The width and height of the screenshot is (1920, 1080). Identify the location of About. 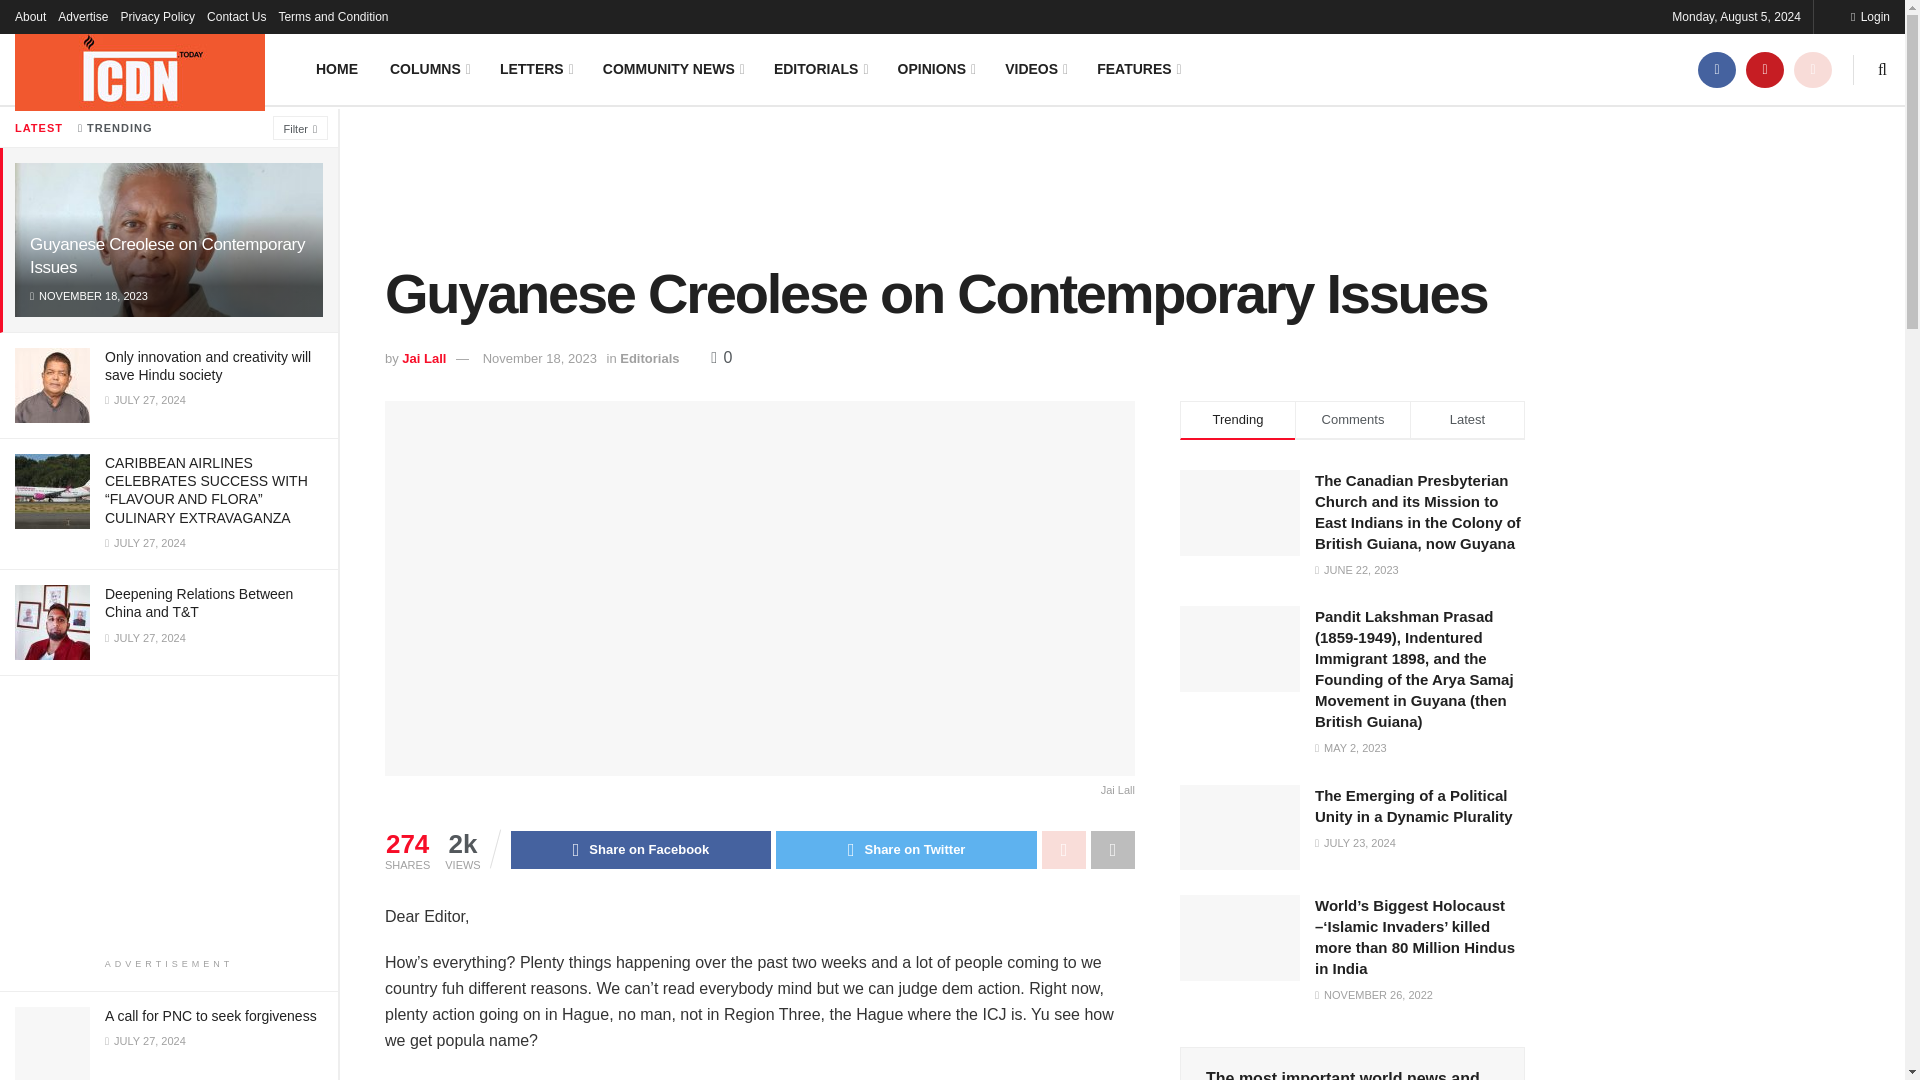
(30, 16).